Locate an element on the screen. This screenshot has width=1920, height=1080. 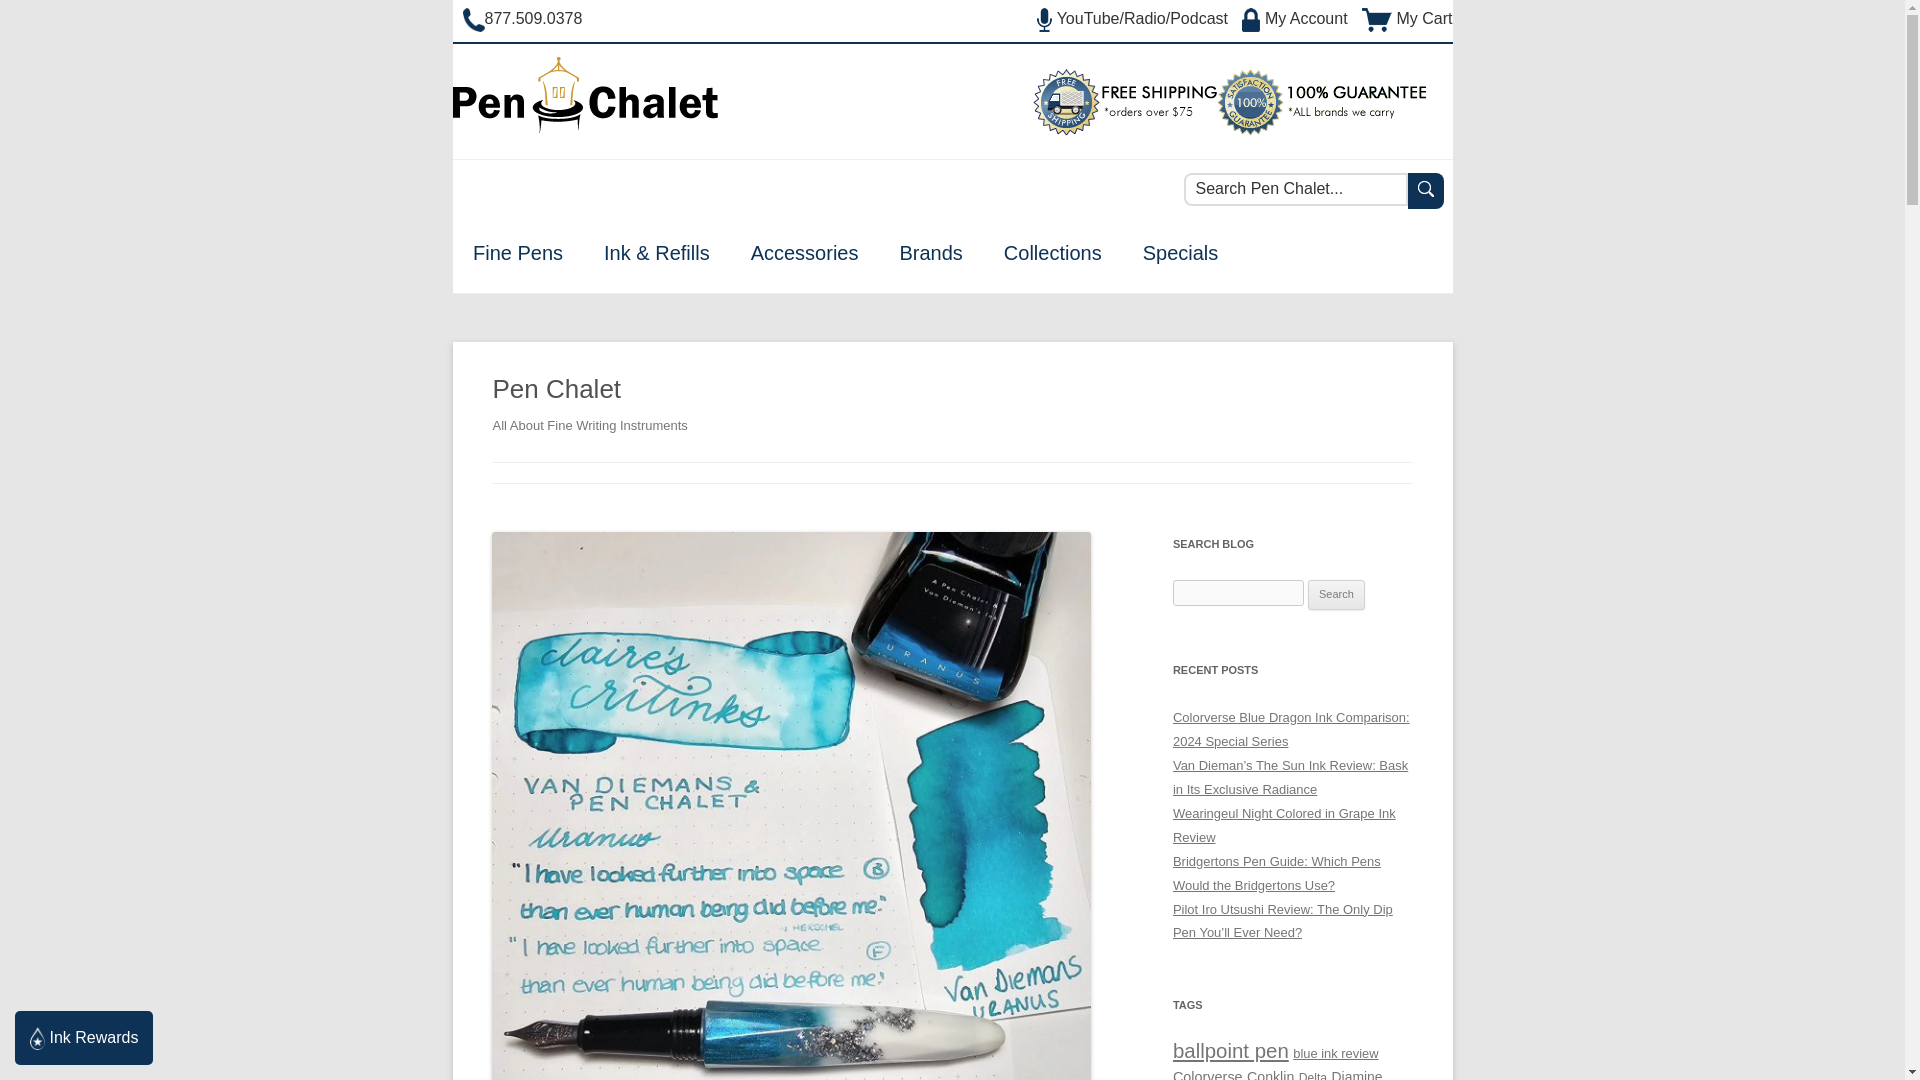
Shop Fine Pens is located at coordinates (517, 253).